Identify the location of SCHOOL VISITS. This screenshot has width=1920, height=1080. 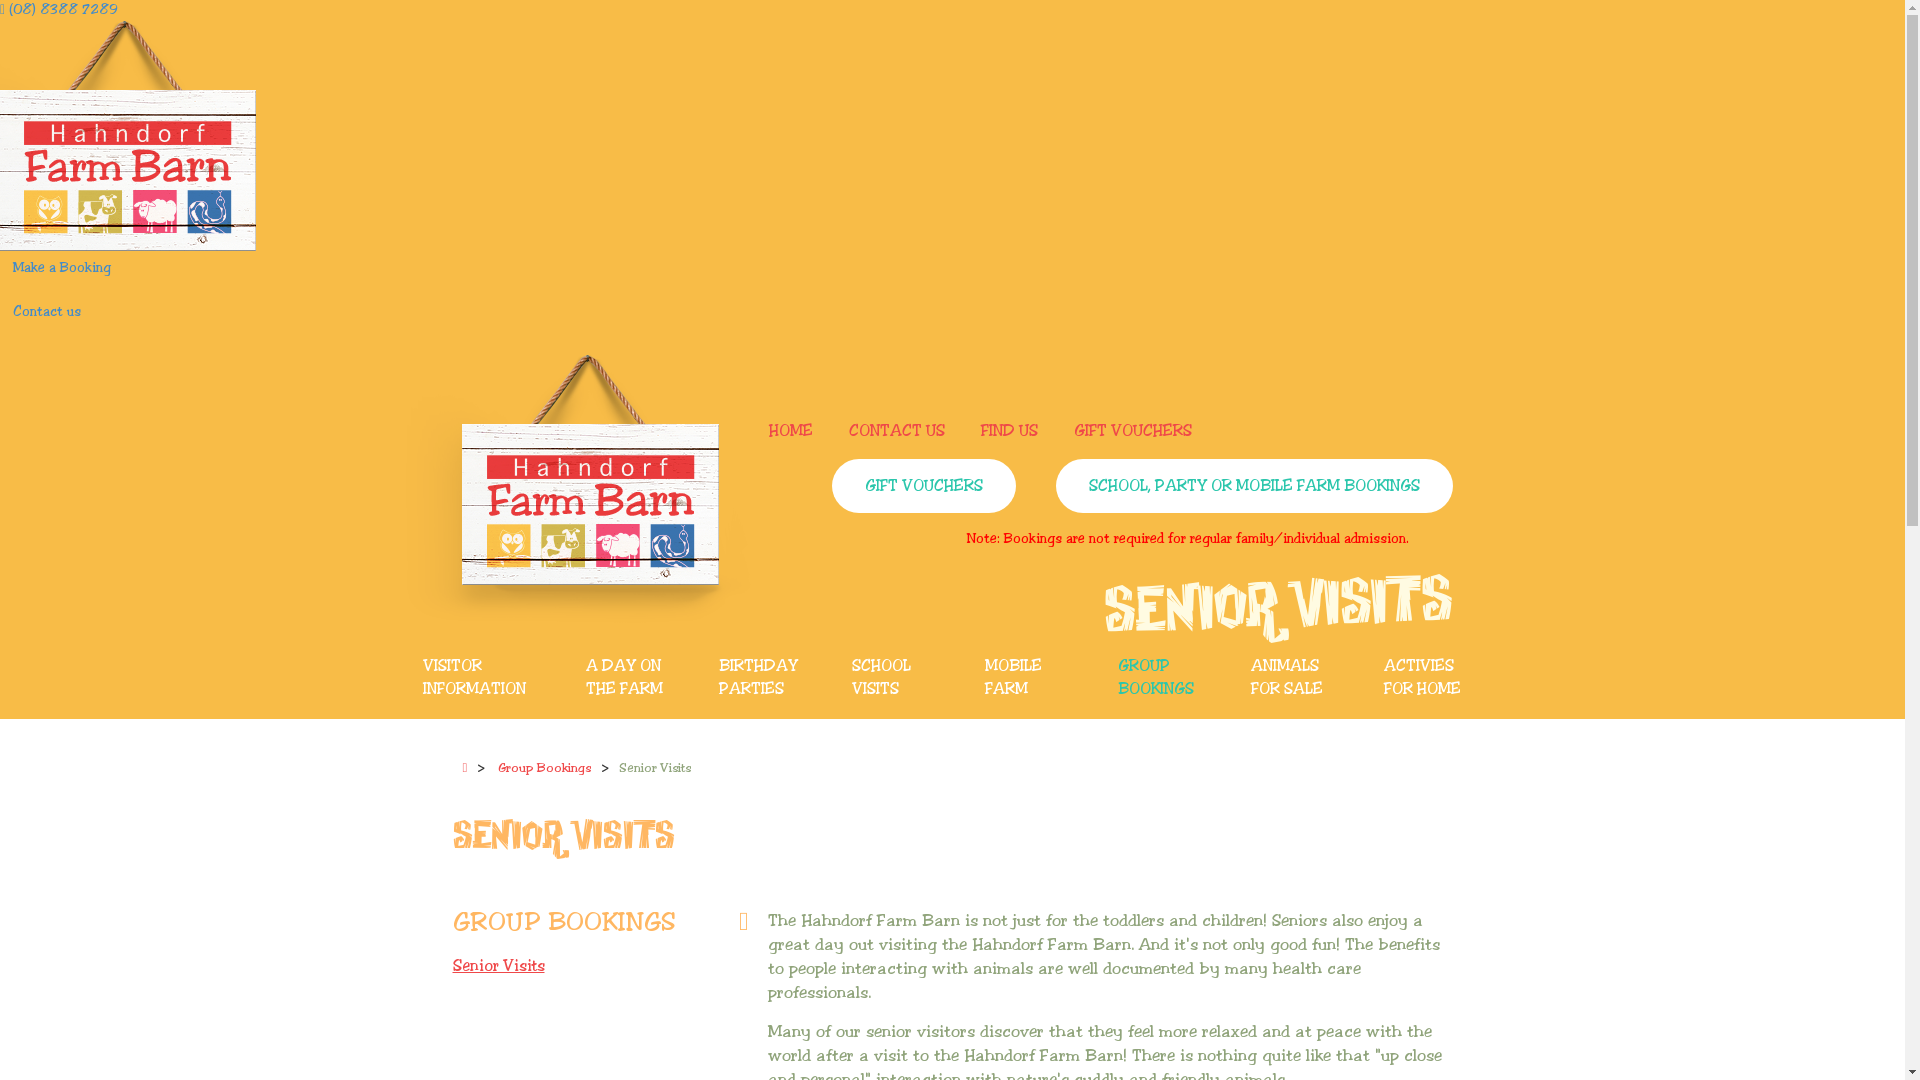
(902, 680).